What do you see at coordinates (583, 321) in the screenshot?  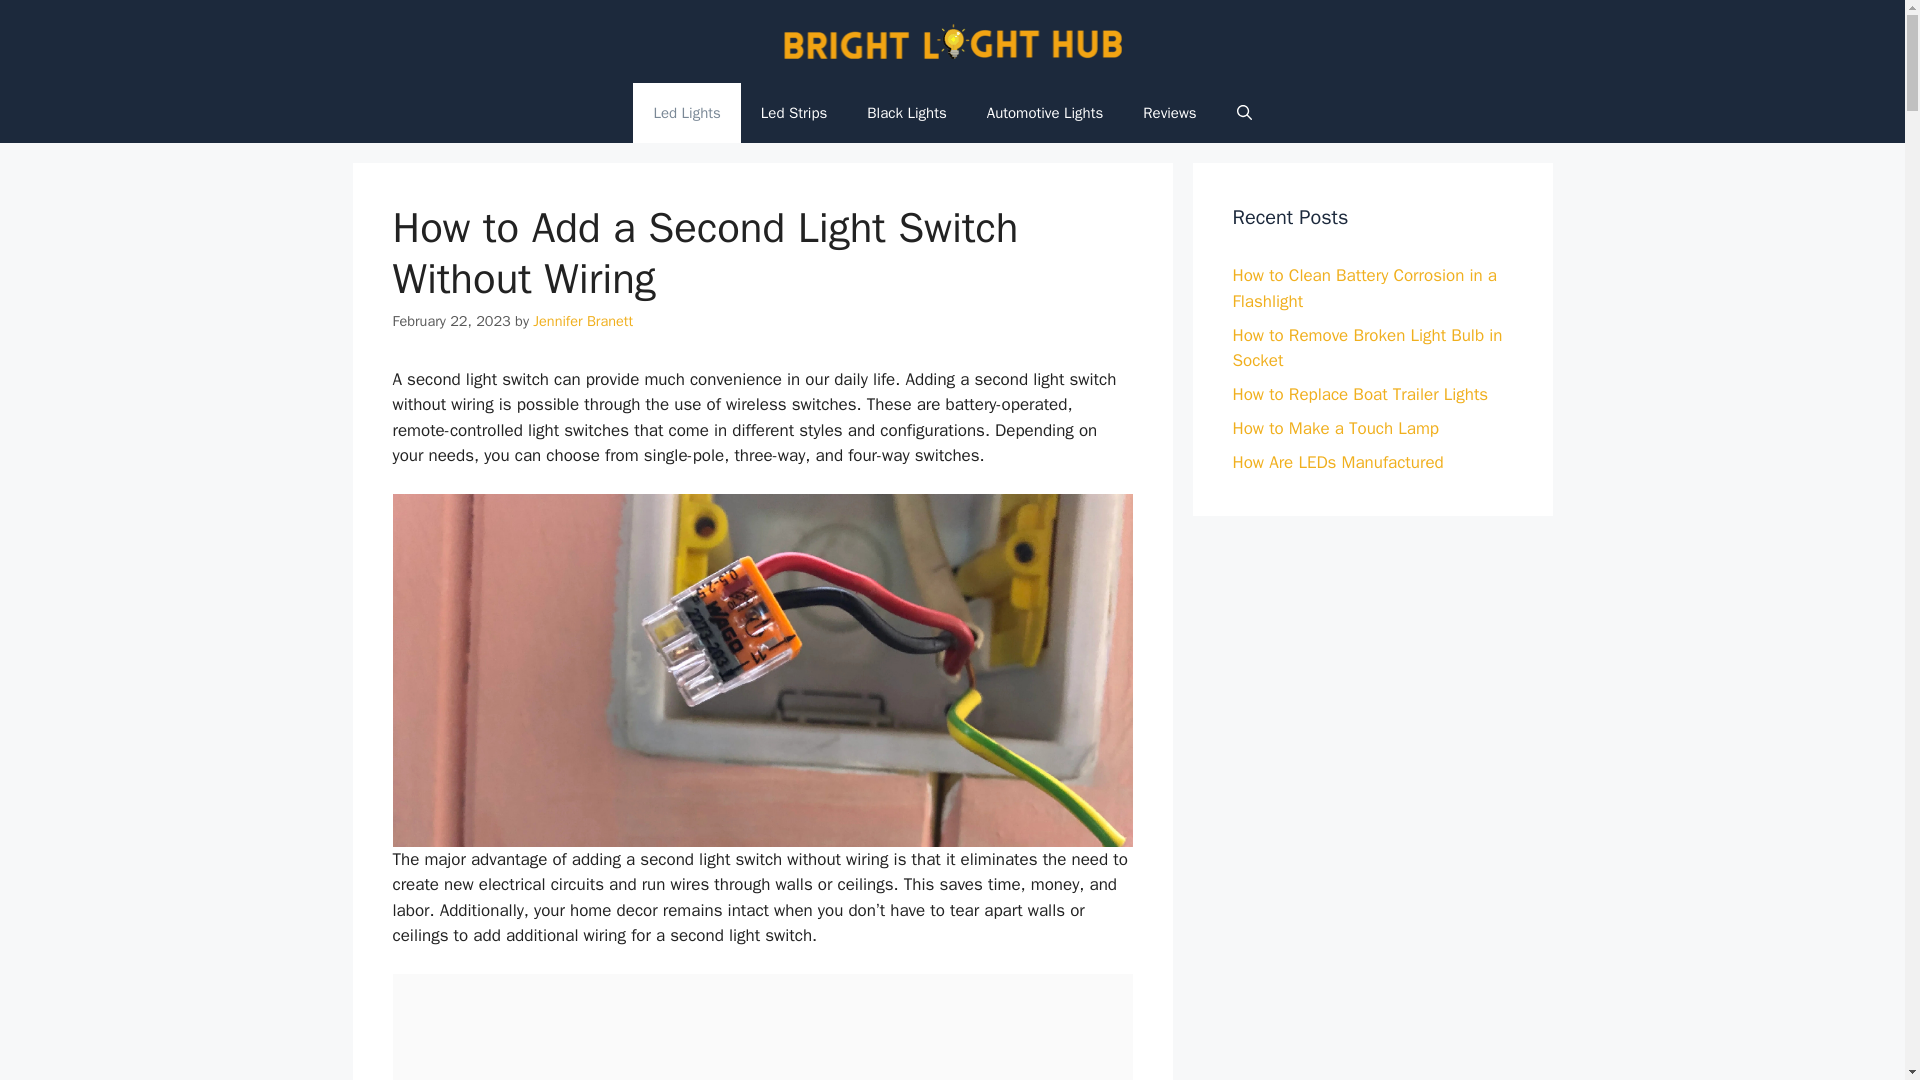 I see `View all posts by Jennifer Branett` at bounding box center [583, 321].